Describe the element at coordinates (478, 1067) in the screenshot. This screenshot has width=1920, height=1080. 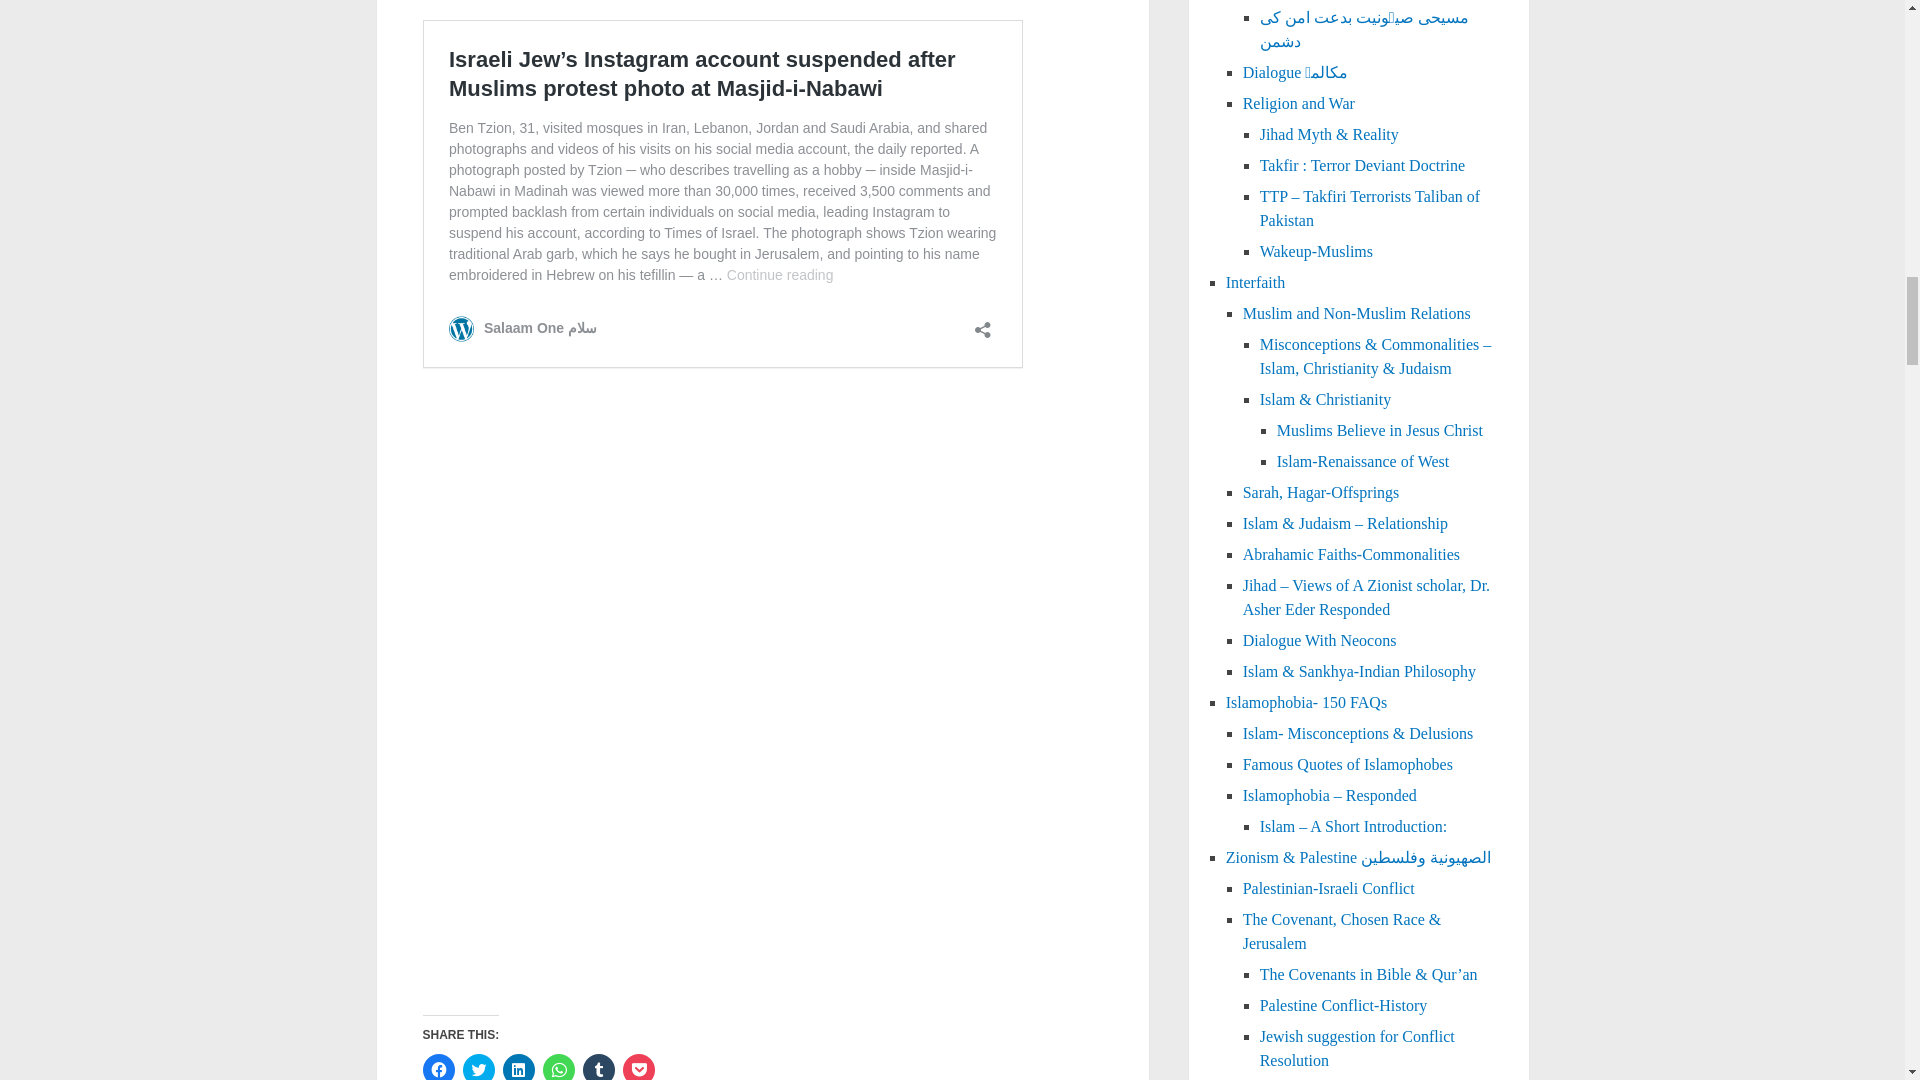
I see `Click to share on Twitter` at that location.